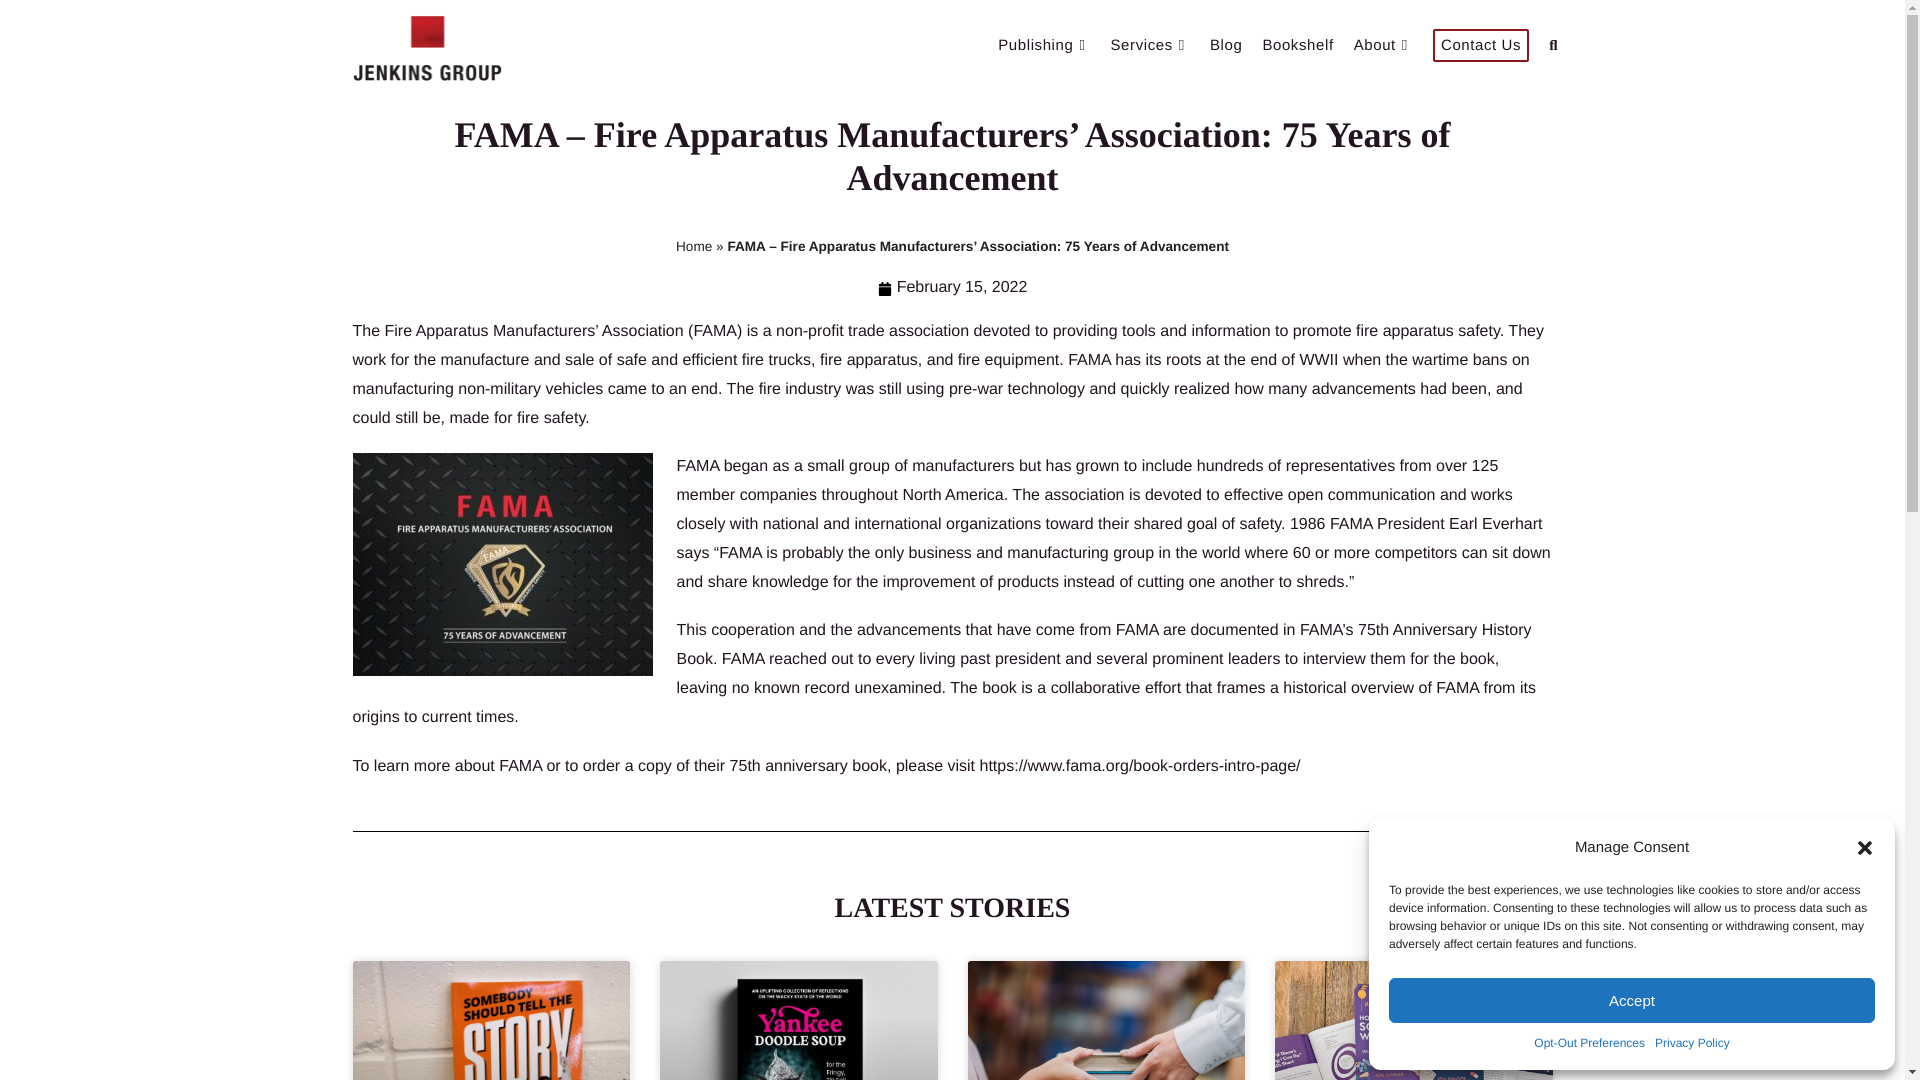  I want to click on Bookshelf, so click(1296, 46).